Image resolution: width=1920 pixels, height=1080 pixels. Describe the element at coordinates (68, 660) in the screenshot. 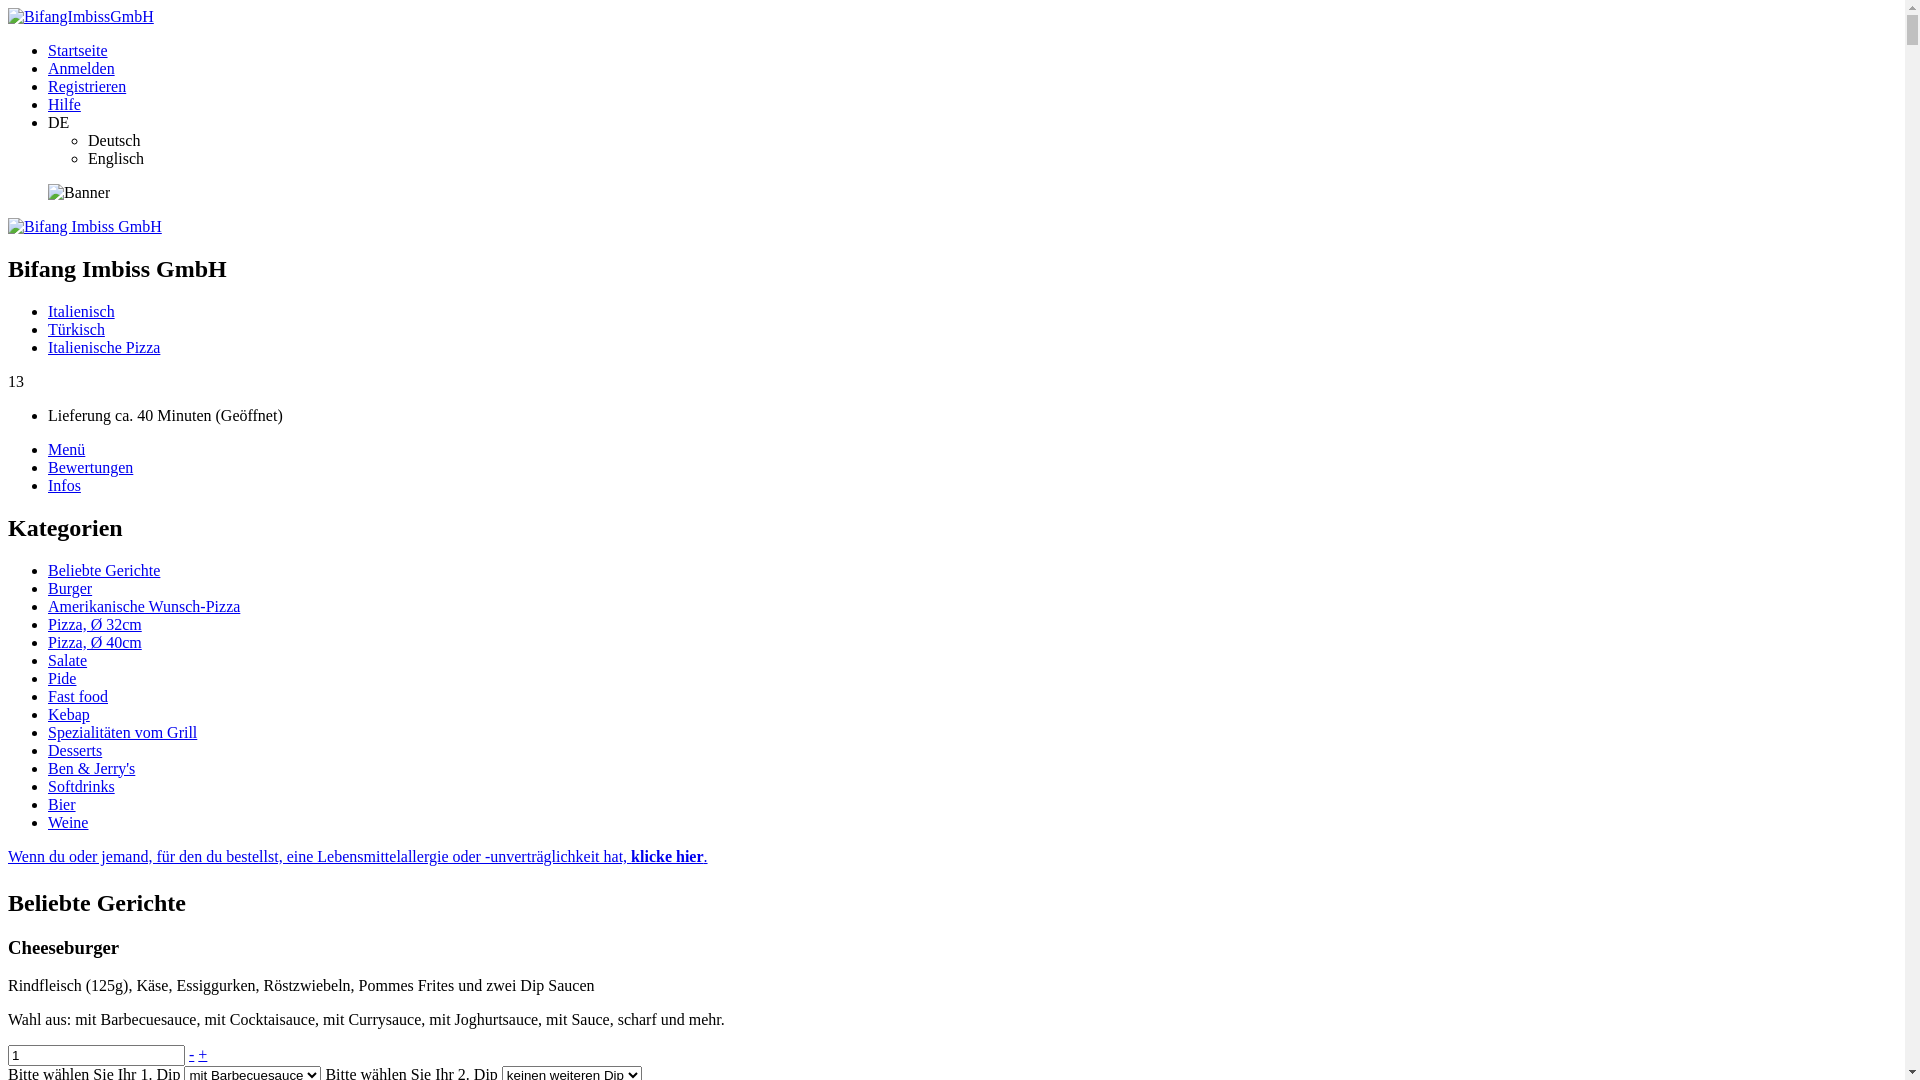

I see `Salate` at that location.